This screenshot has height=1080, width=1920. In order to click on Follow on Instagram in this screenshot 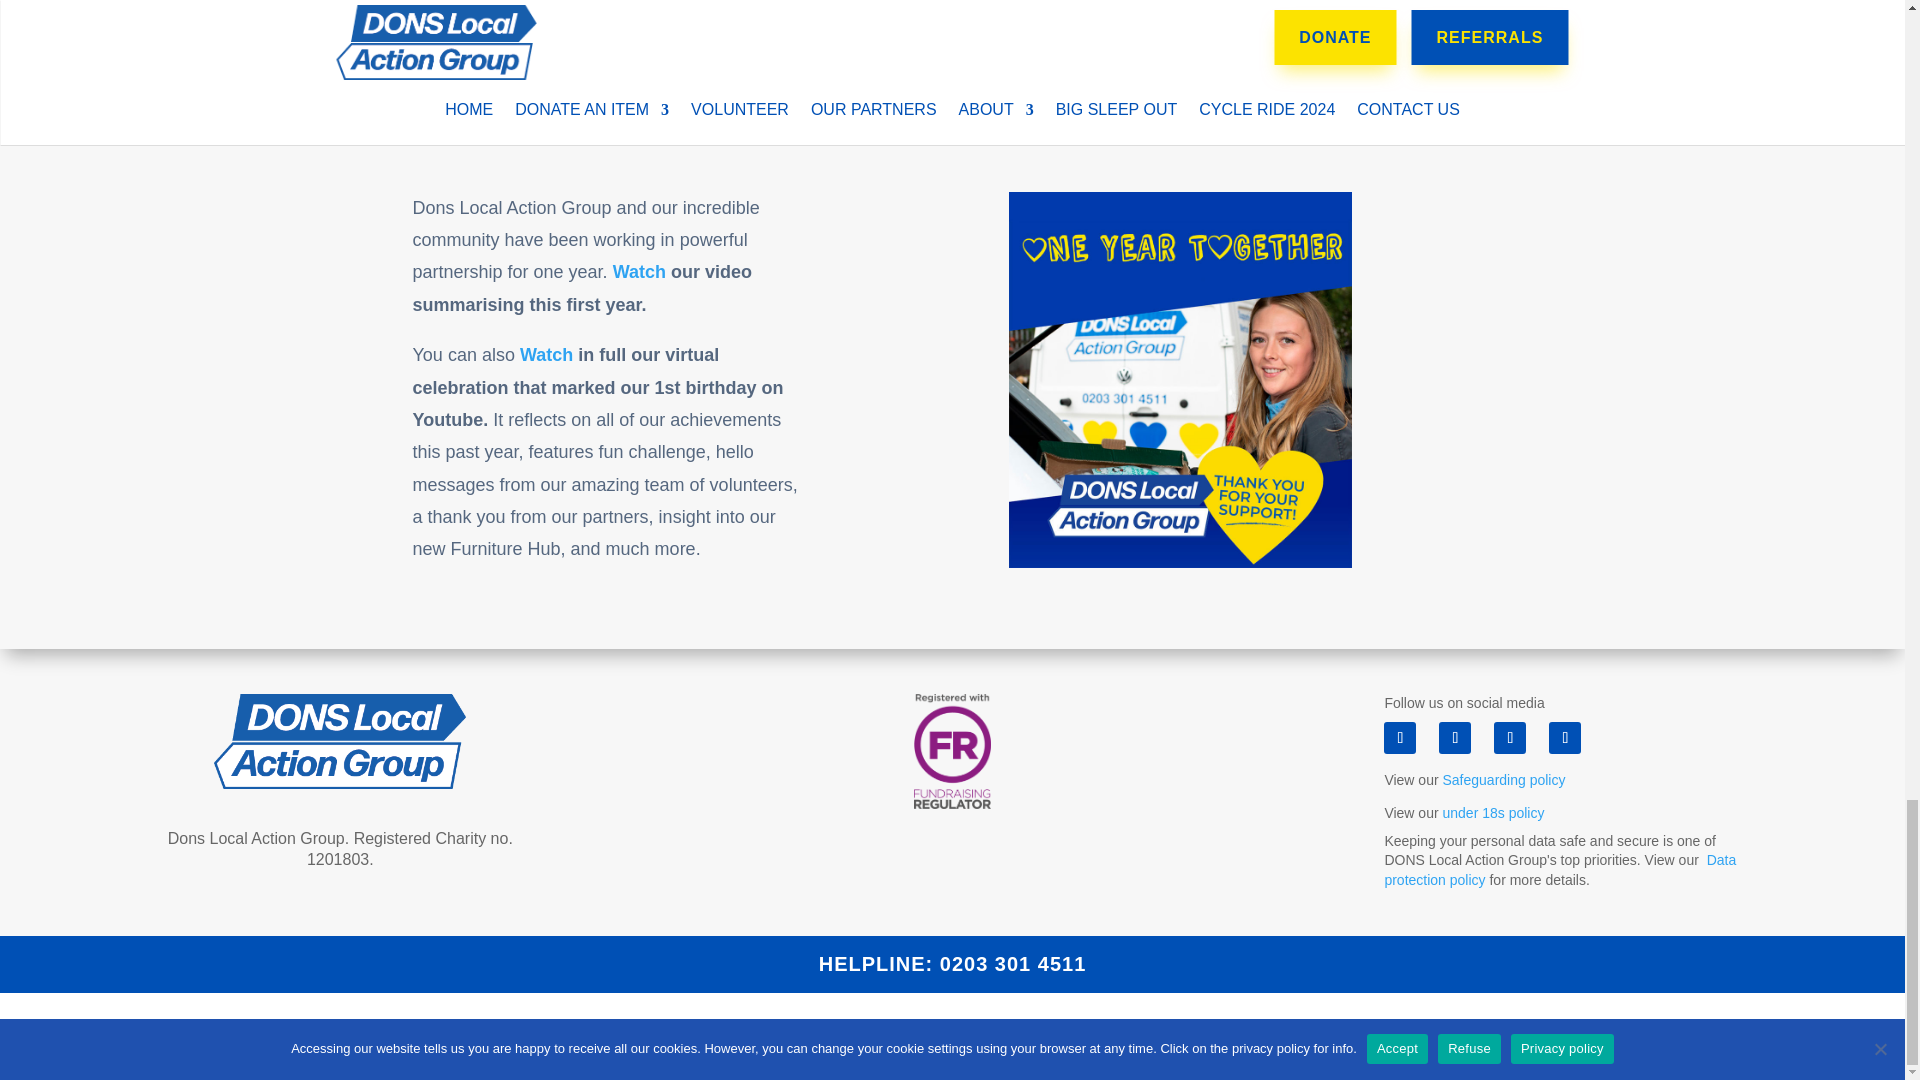, I will do `click(1510, 738)`.